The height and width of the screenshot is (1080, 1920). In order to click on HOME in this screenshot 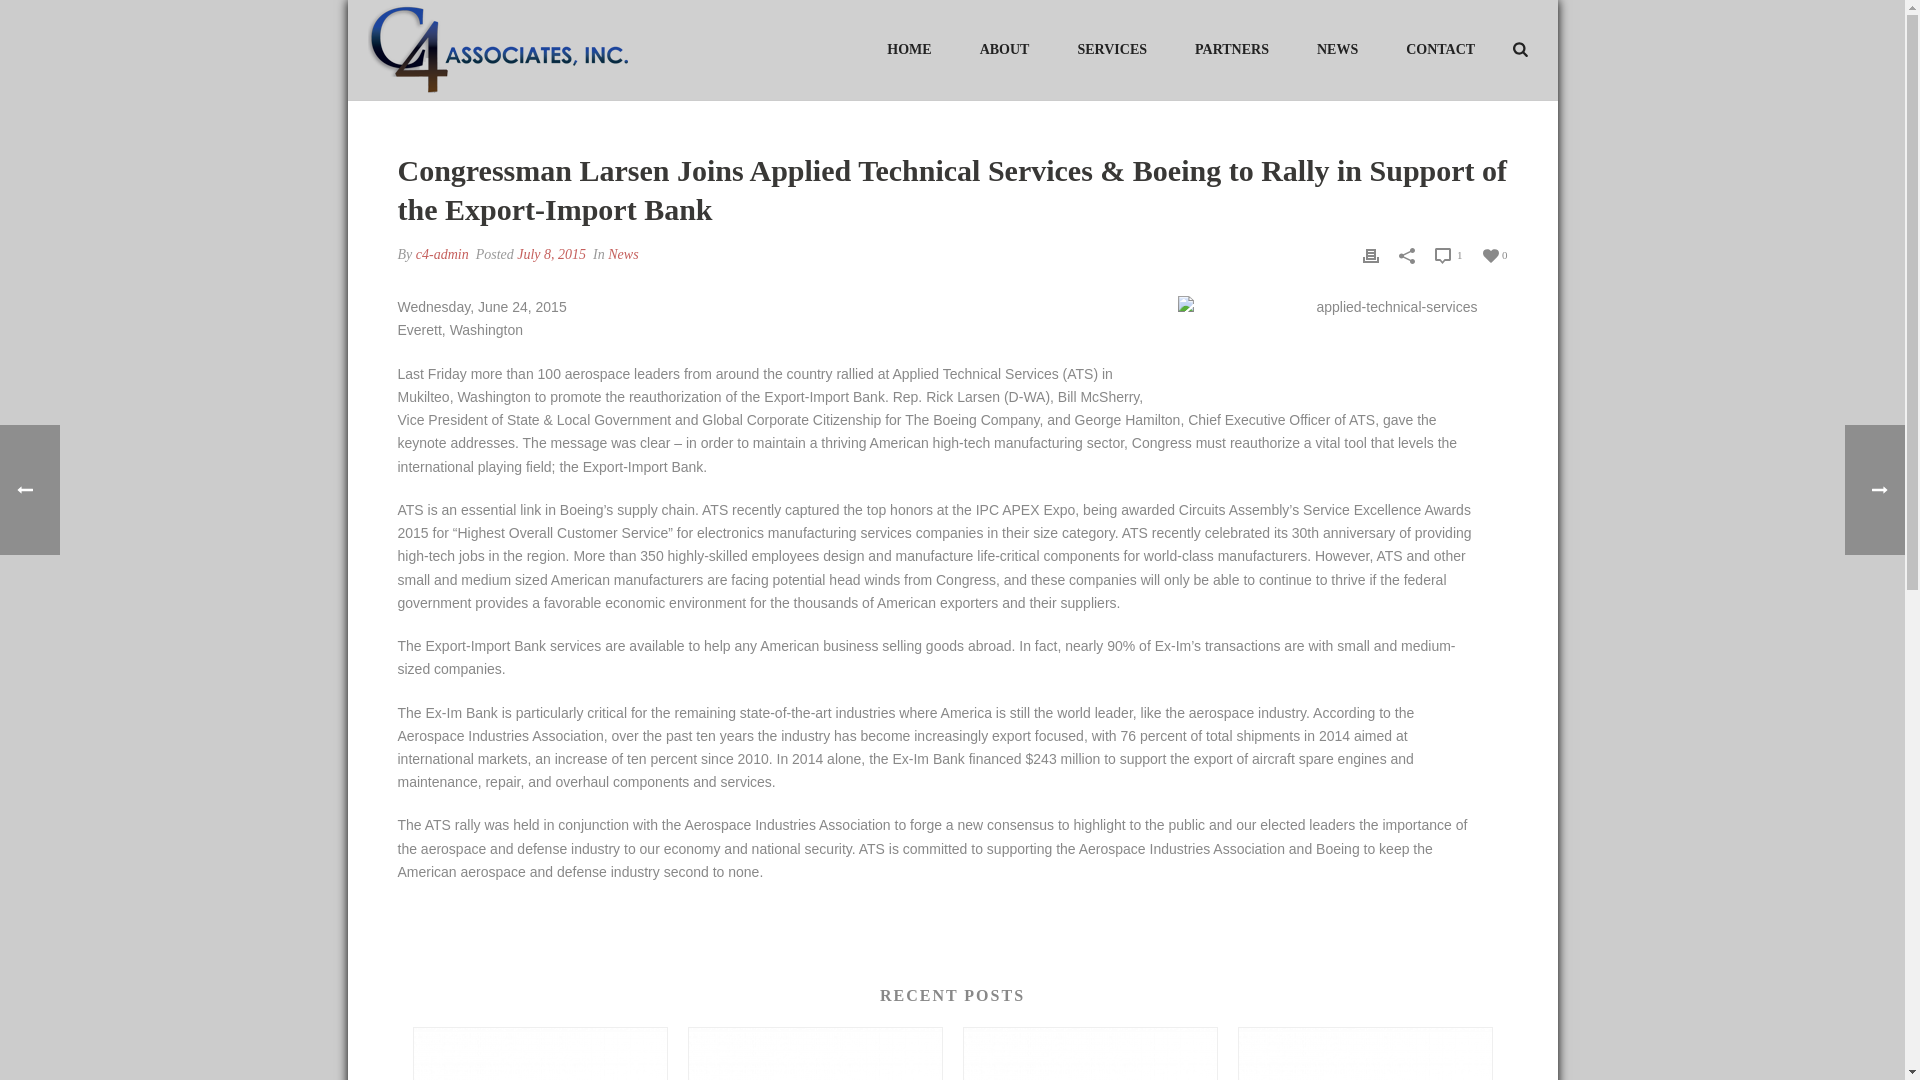, I will do `click(908, 48)`.